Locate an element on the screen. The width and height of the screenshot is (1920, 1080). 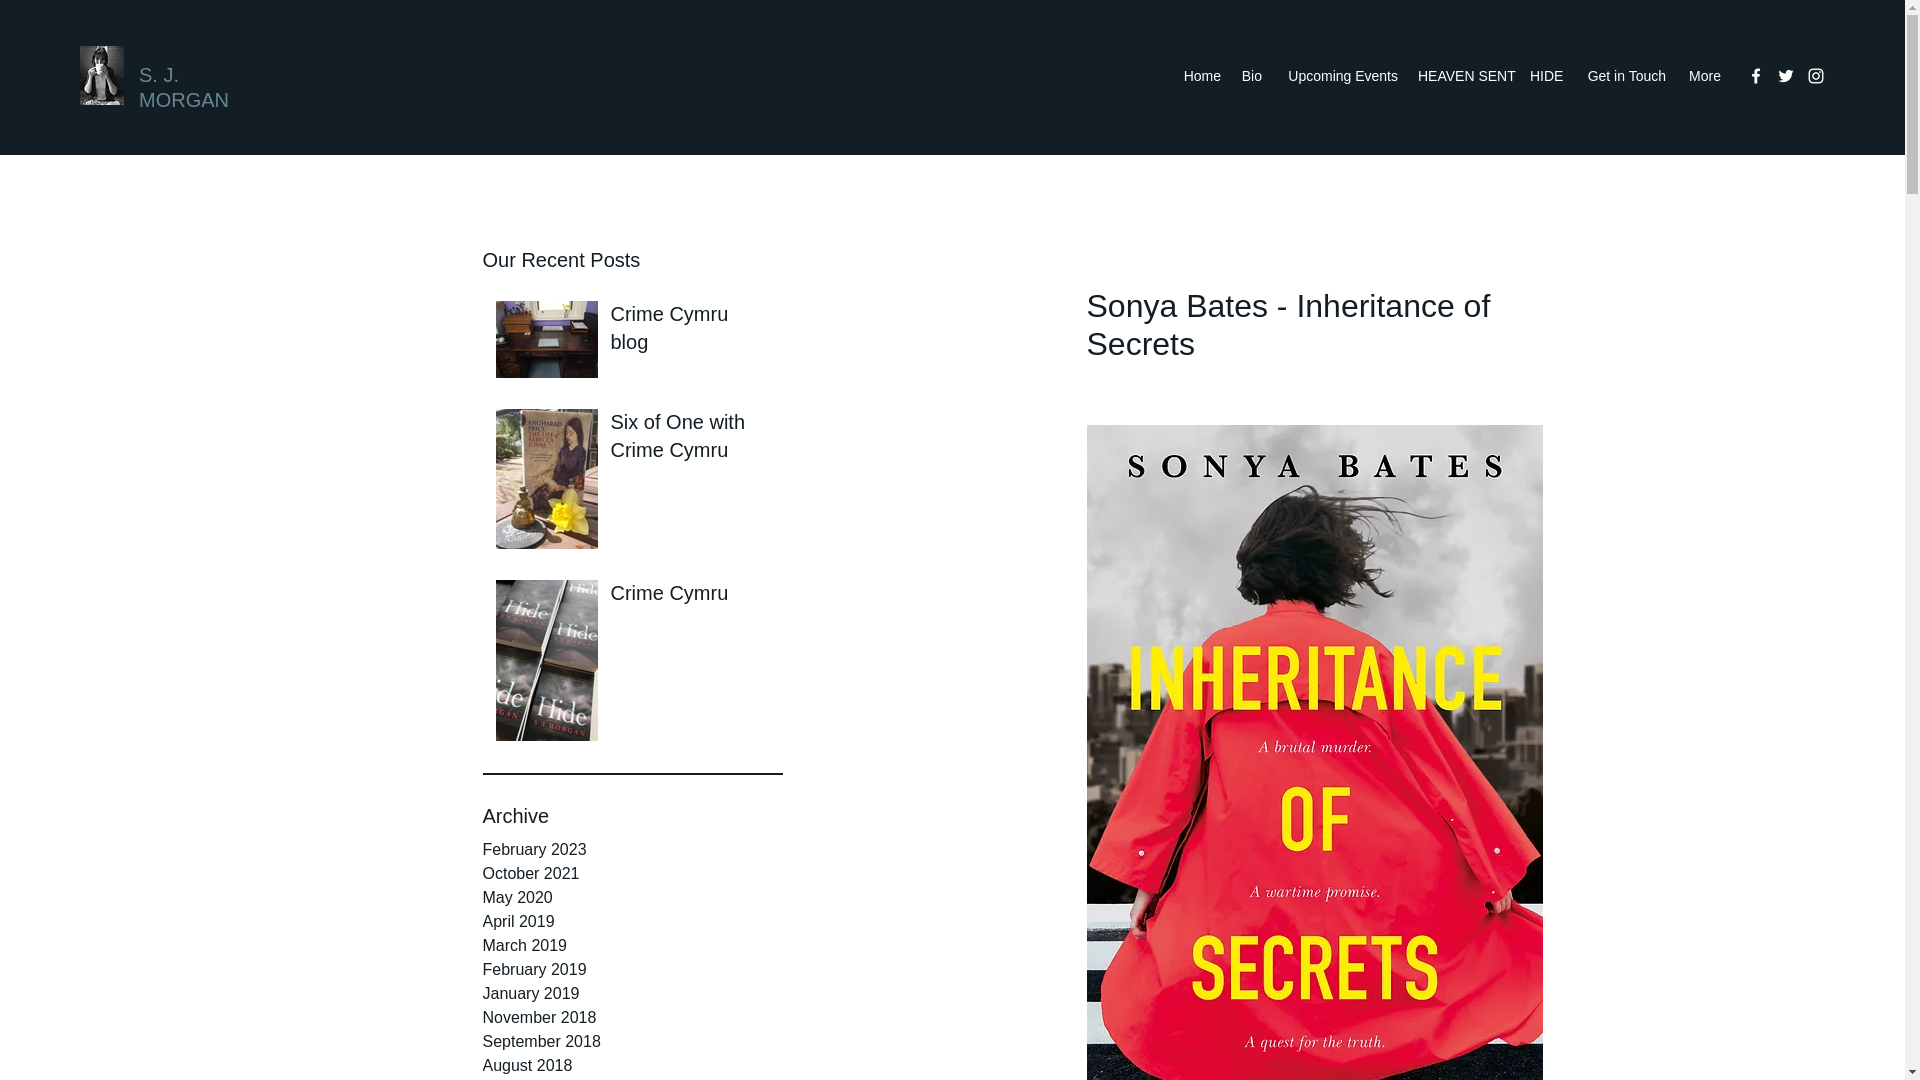
September 2018 is located at coordinates (631, 1042).